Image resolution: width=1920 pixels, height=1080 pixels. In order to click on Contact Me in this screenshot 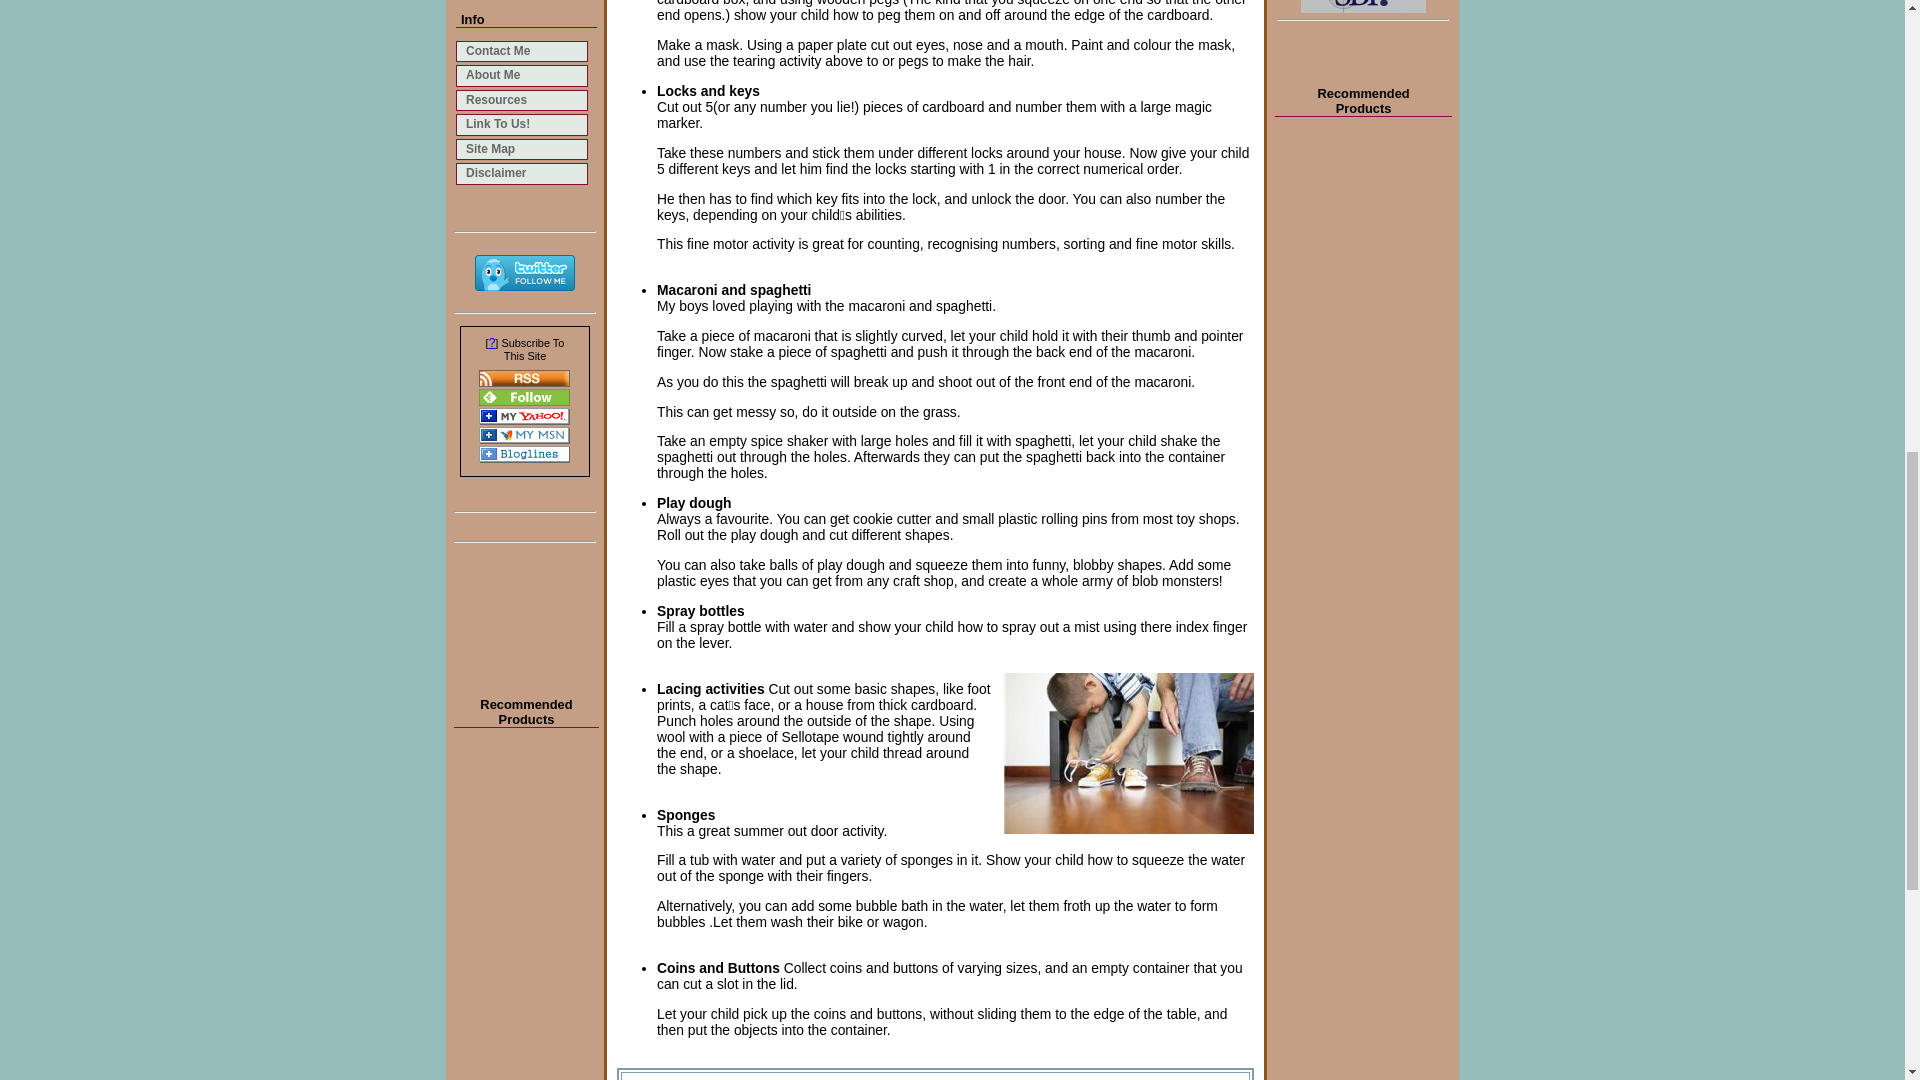, I will do `click(522, 52)`.